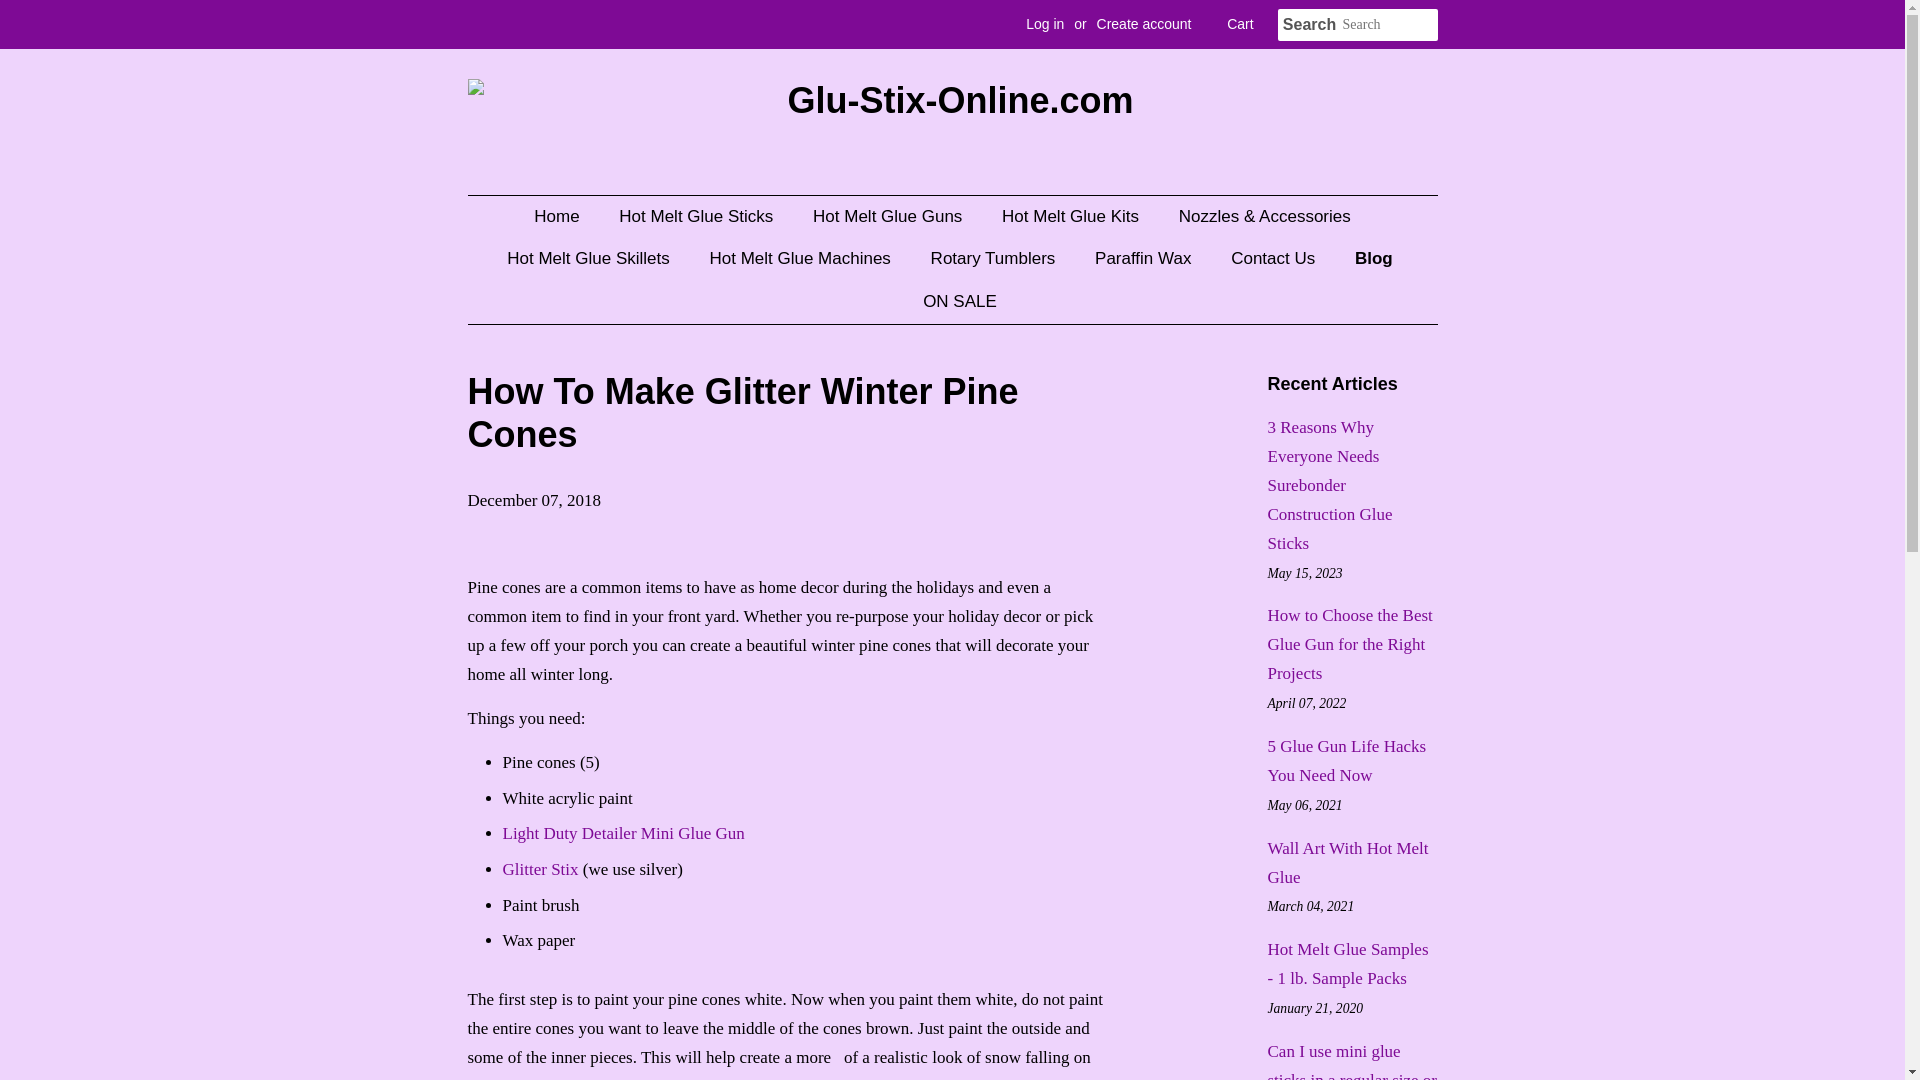  I want to click on Blog, so click(1376, 258).